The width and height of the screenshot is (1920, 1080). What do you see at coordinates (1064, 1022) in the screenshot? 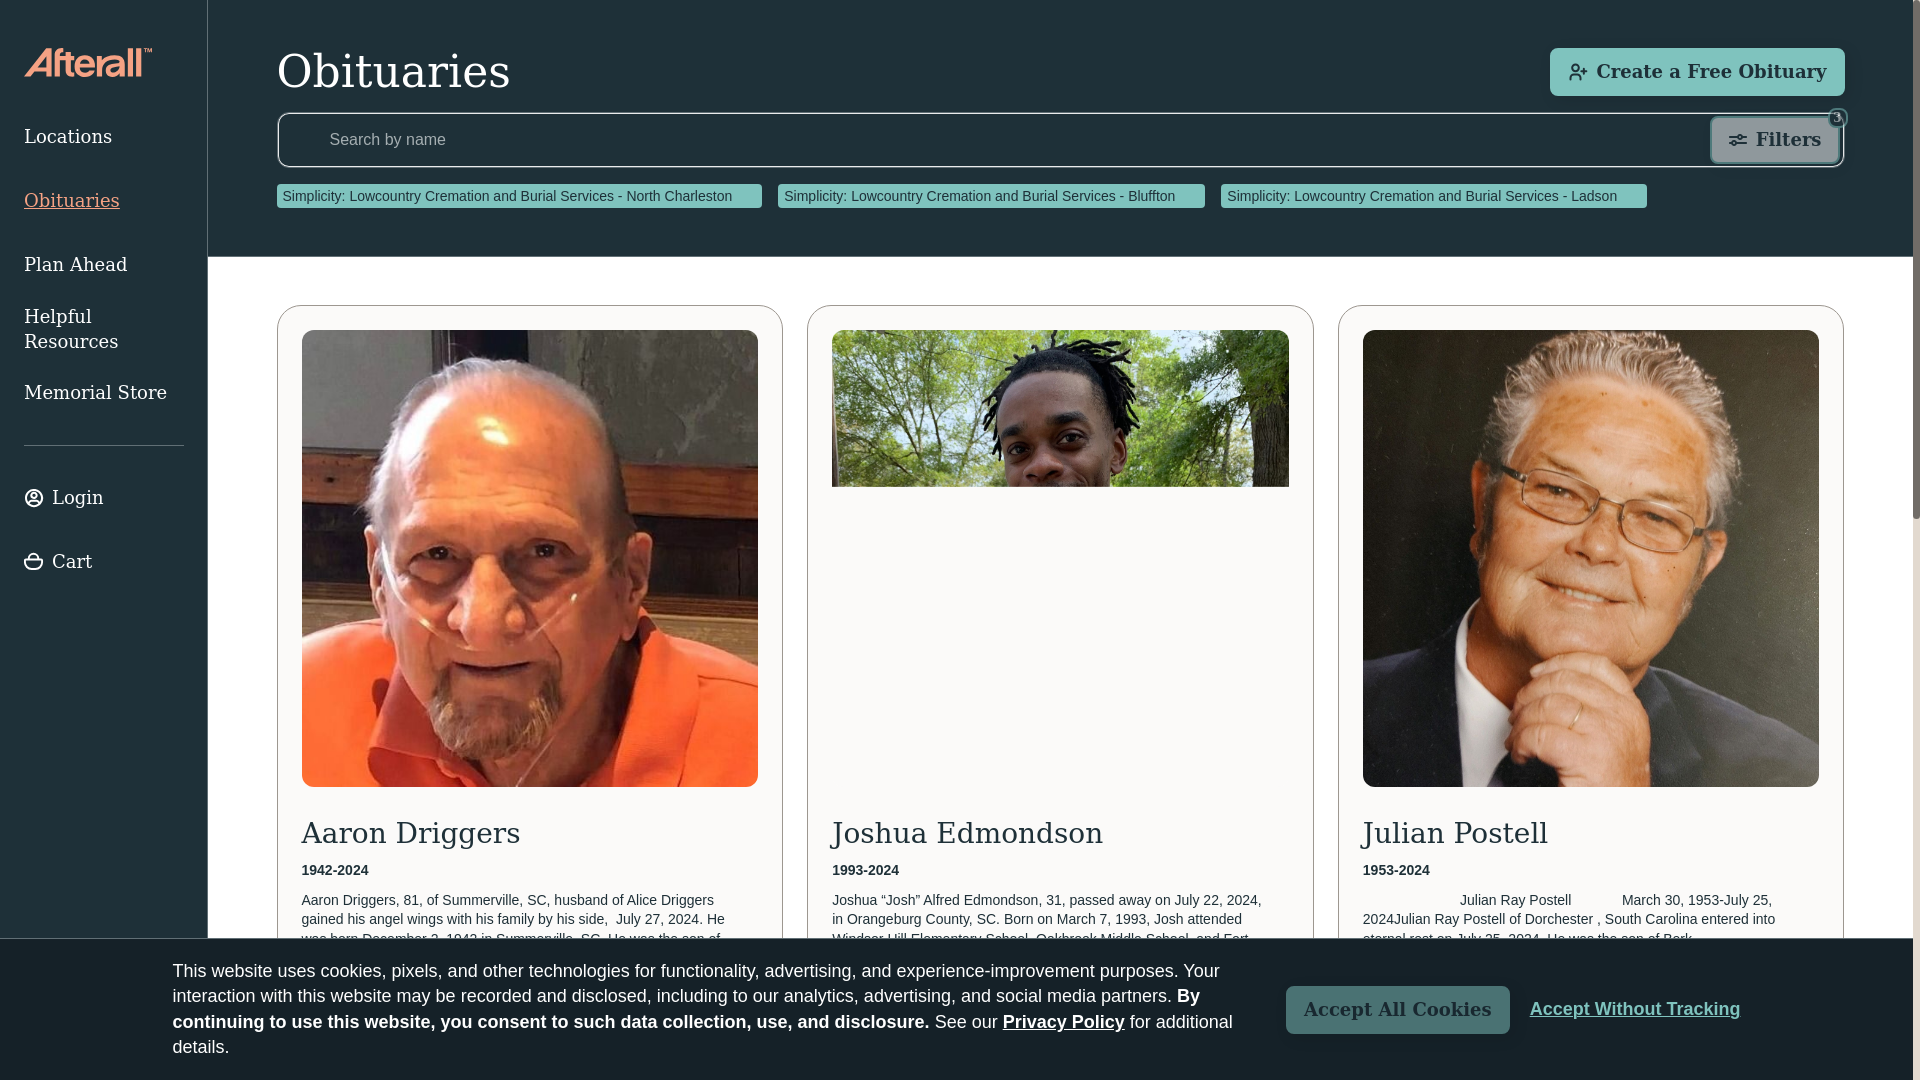
I see `Privacy Policy` at bounding box center [1064, 1022].